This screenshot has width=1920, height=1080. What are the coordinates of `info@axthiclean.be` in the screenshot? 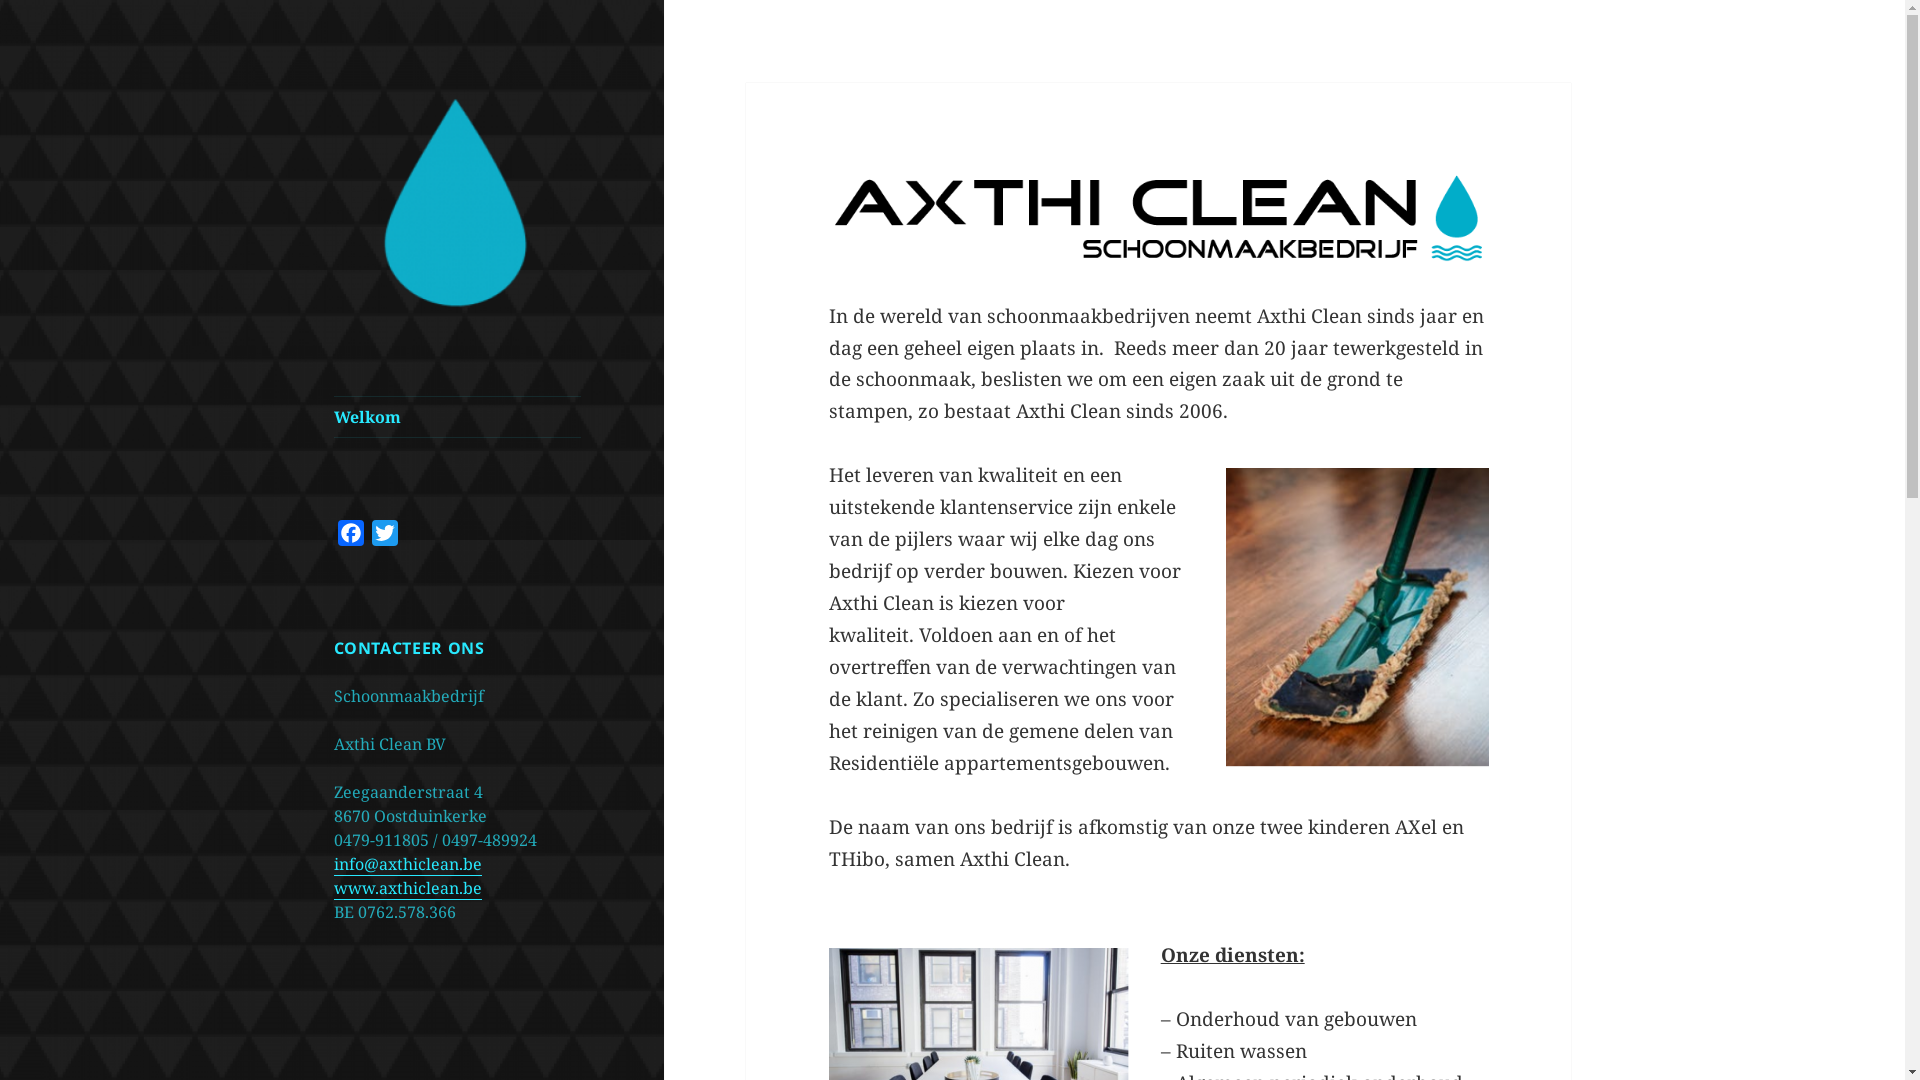 It's located at (408, 864).